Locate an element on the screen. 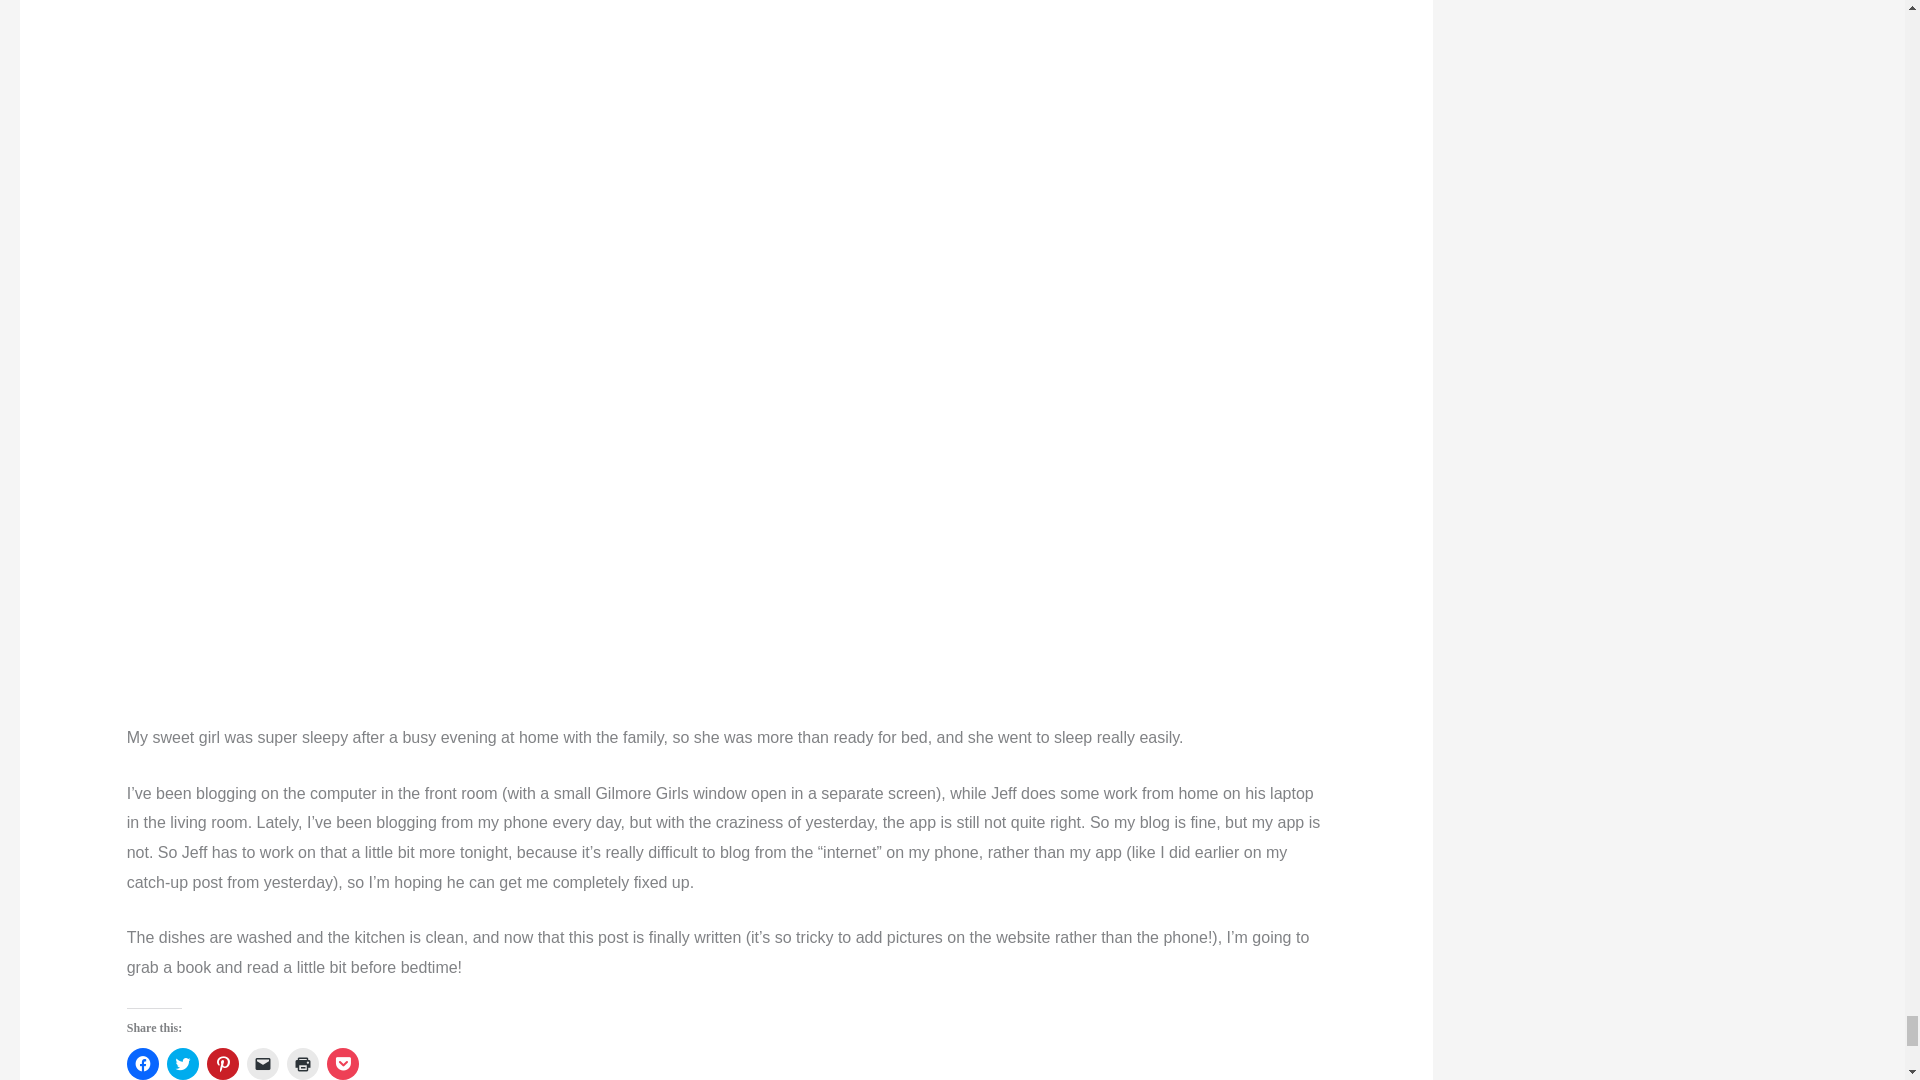 The image size is (1920, 1080). Click to share on Facebook is located at coordinates (142, 1064).